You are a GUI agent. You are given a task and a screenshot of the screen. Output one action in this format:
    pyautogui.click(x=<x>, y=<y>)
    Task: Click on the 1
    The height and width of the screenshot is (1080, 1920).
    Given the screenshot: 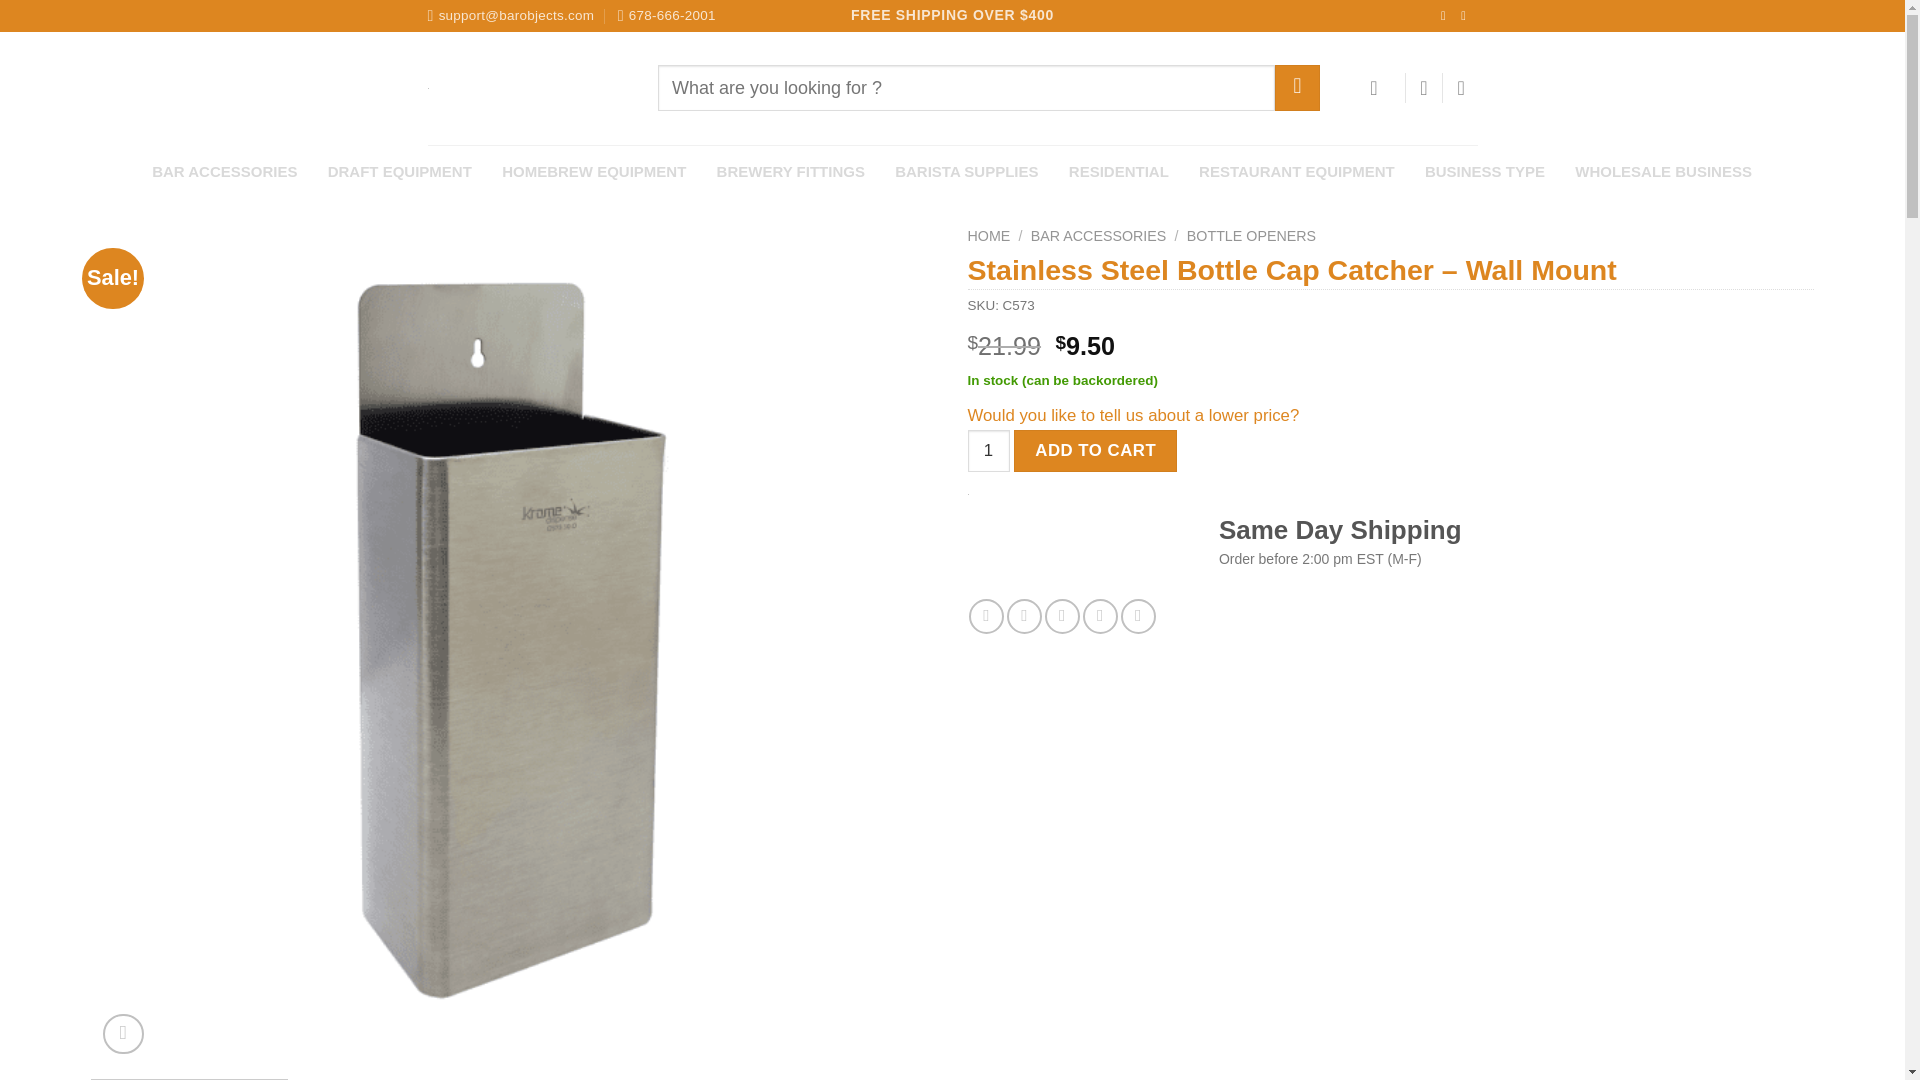 What is the action you would take?
    pyautogui.click(x=988, y=450)
    